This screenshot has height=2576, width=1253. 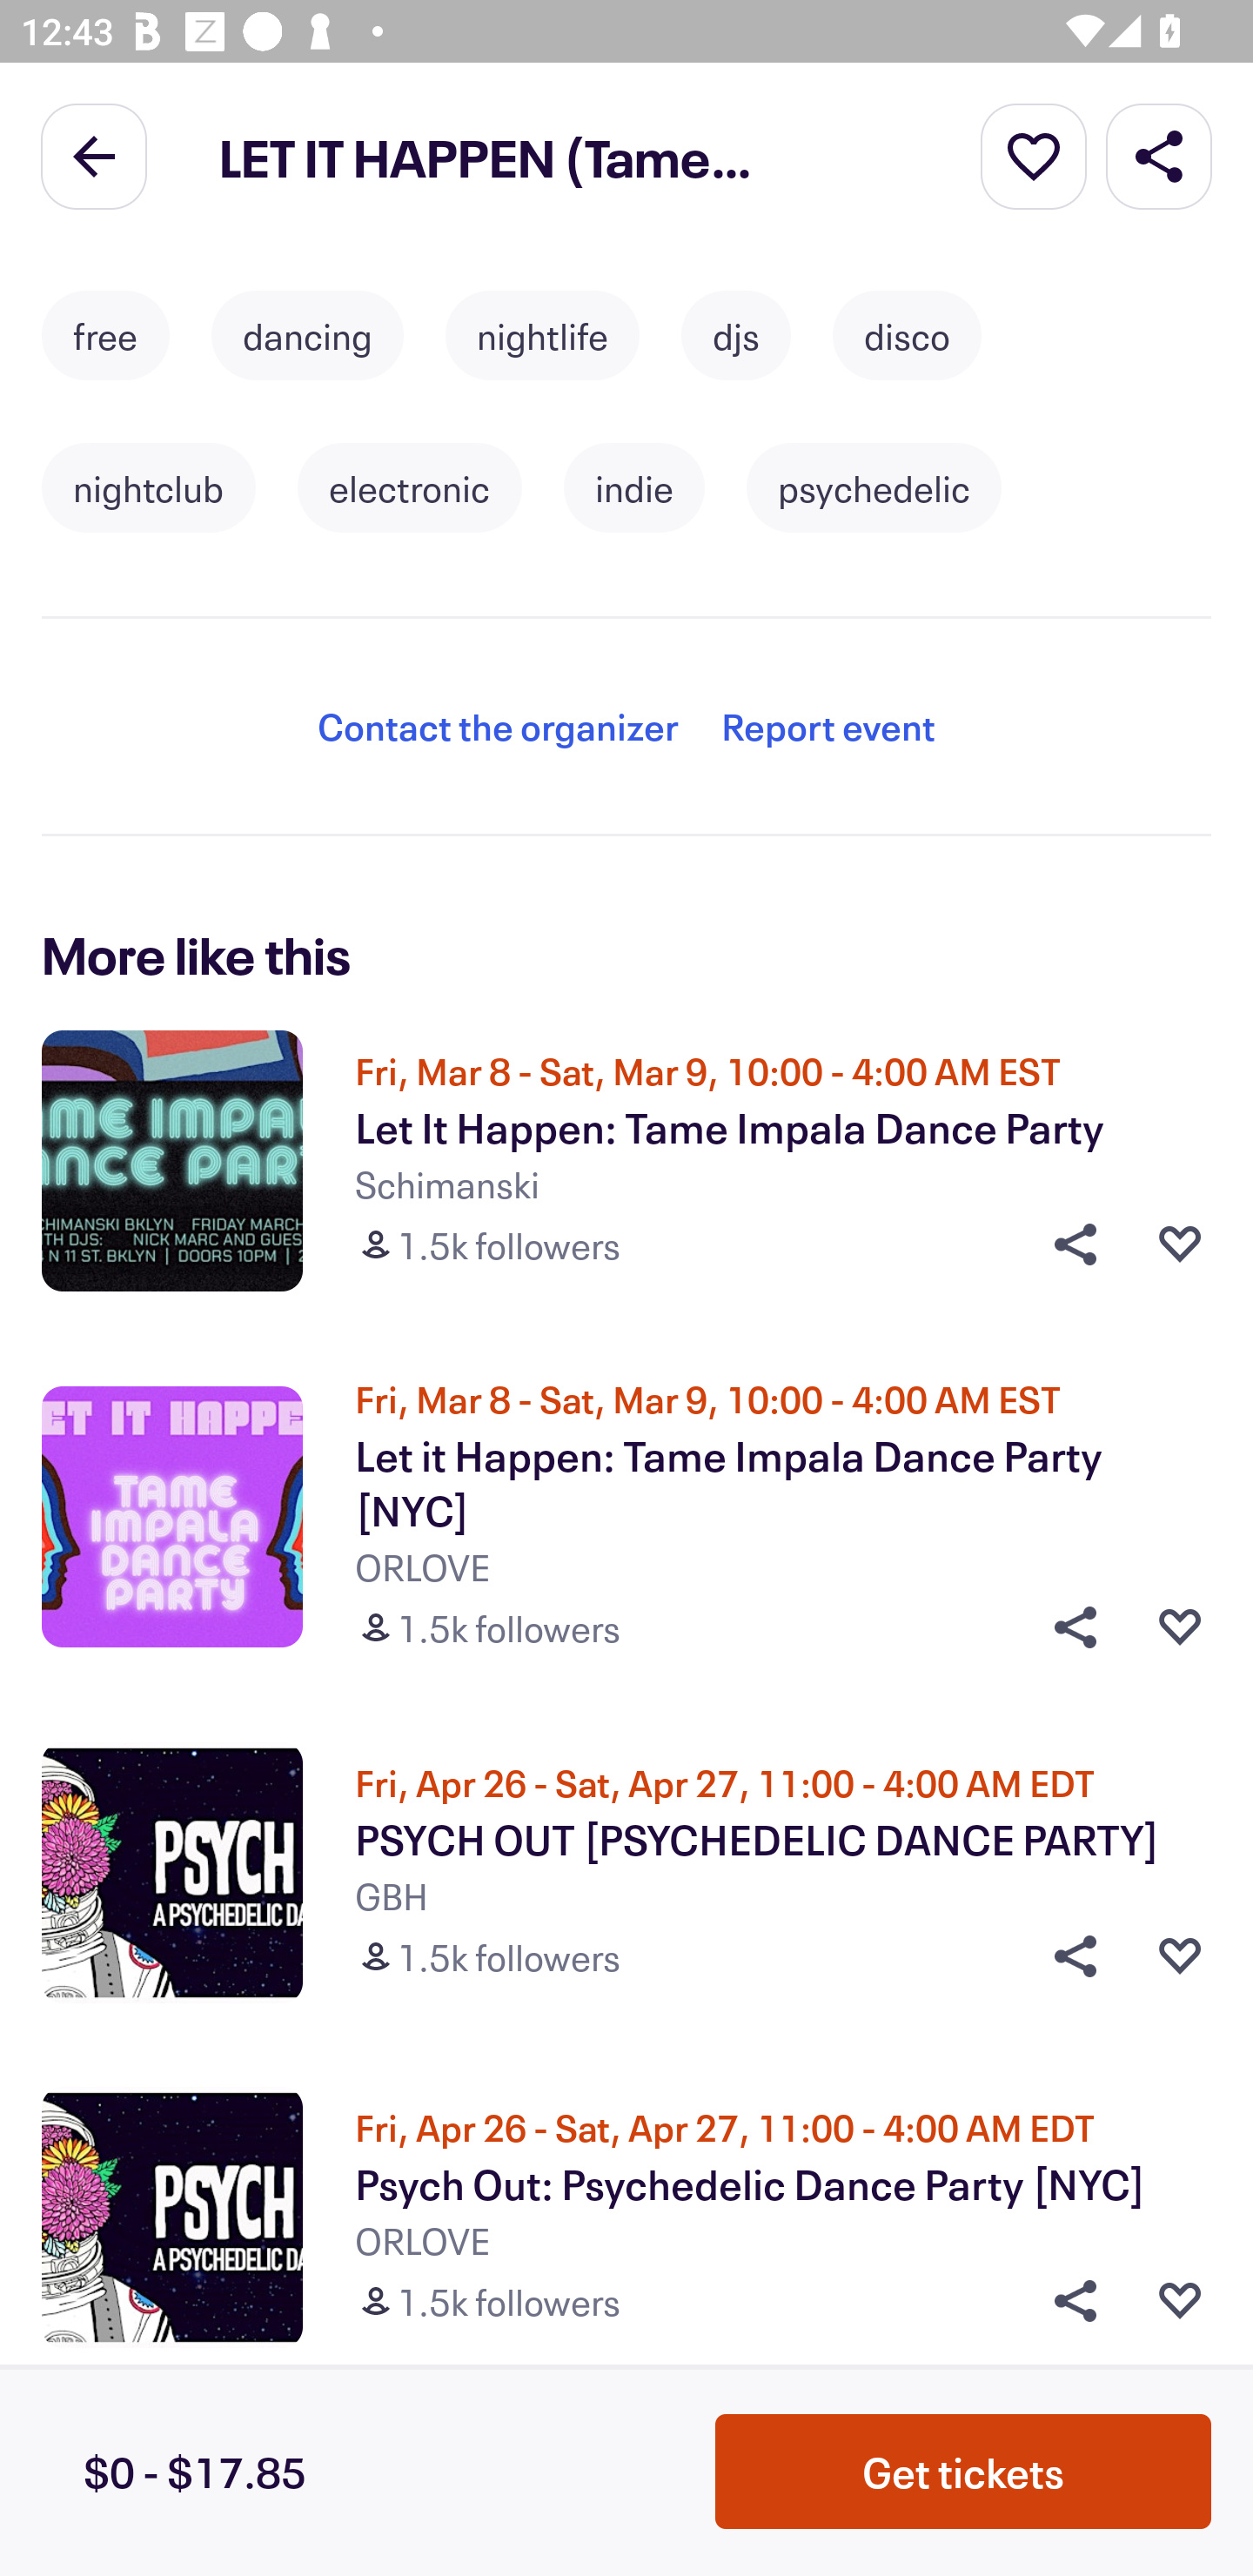 I want to click on More, so click(x=1034, y=155).